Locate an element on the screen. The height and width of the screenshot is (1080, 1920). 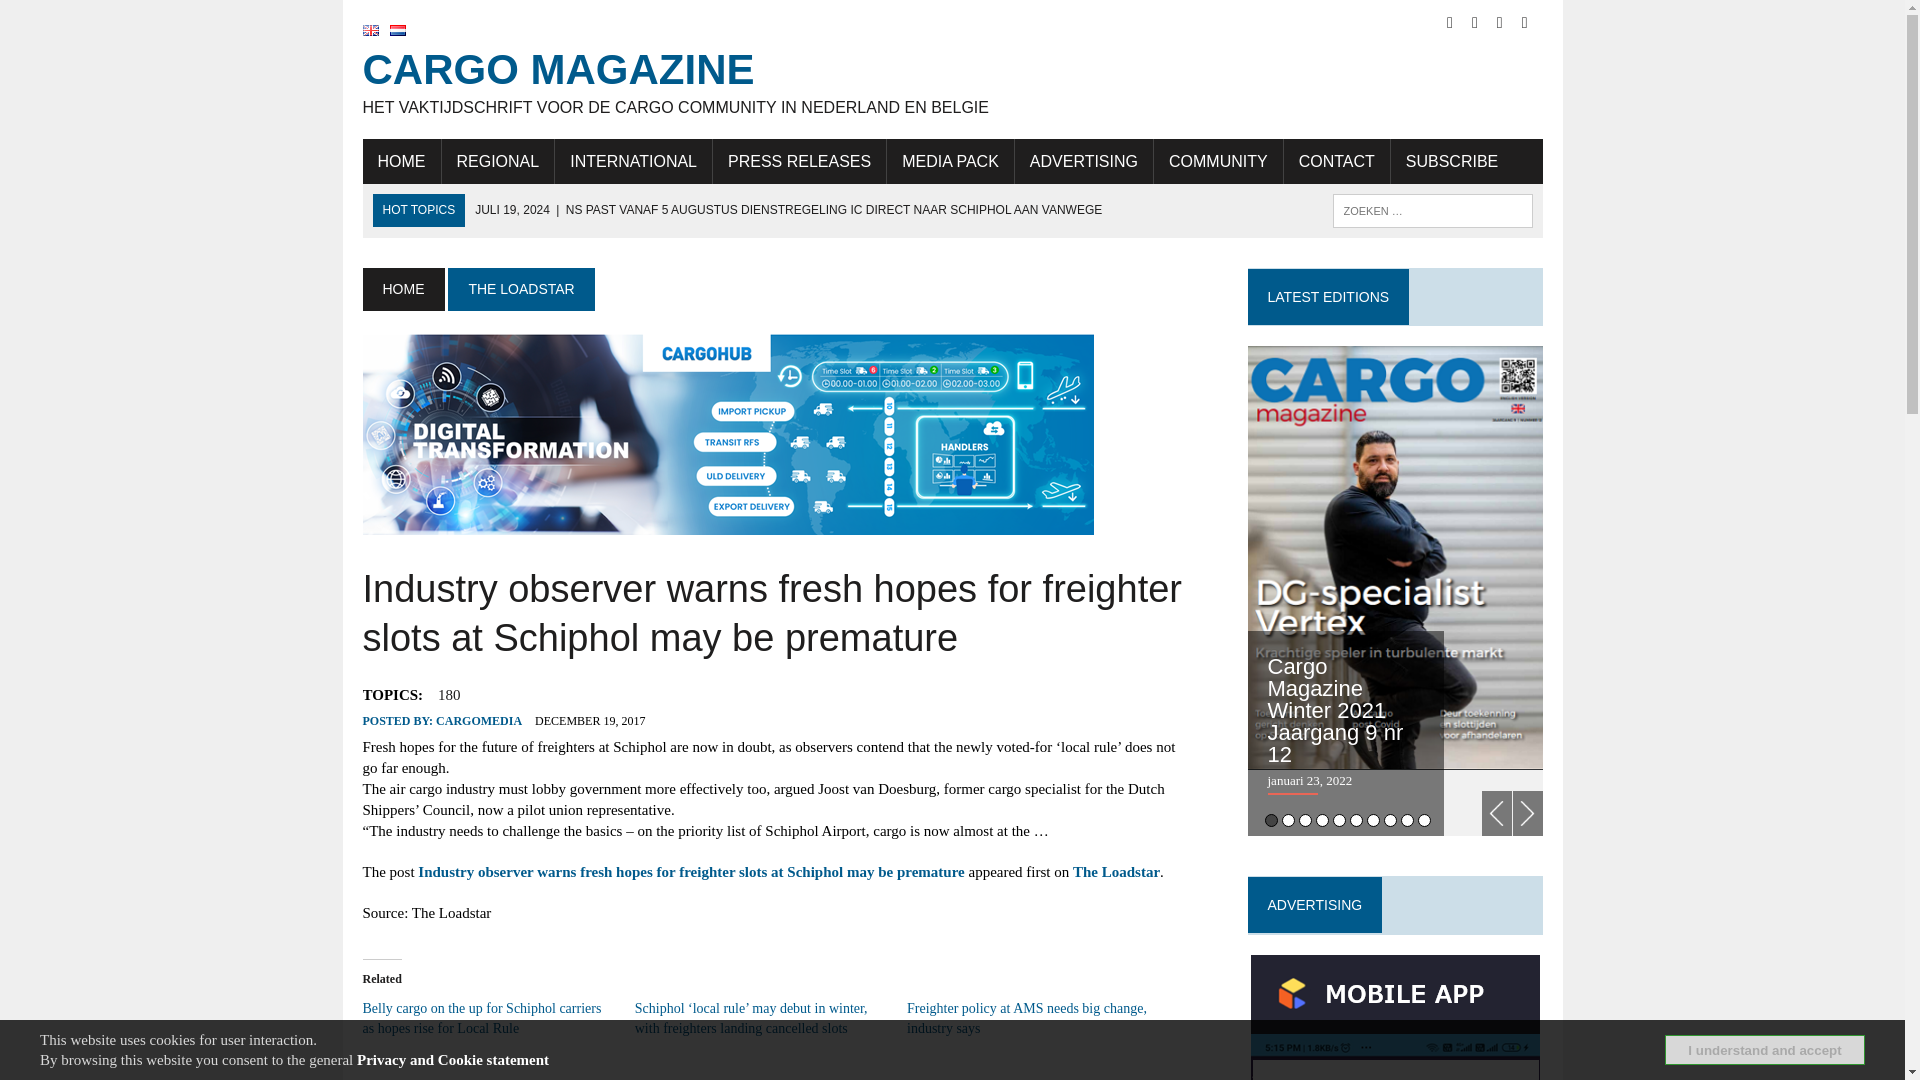
Nederlands is located at coordinates (397, 30).